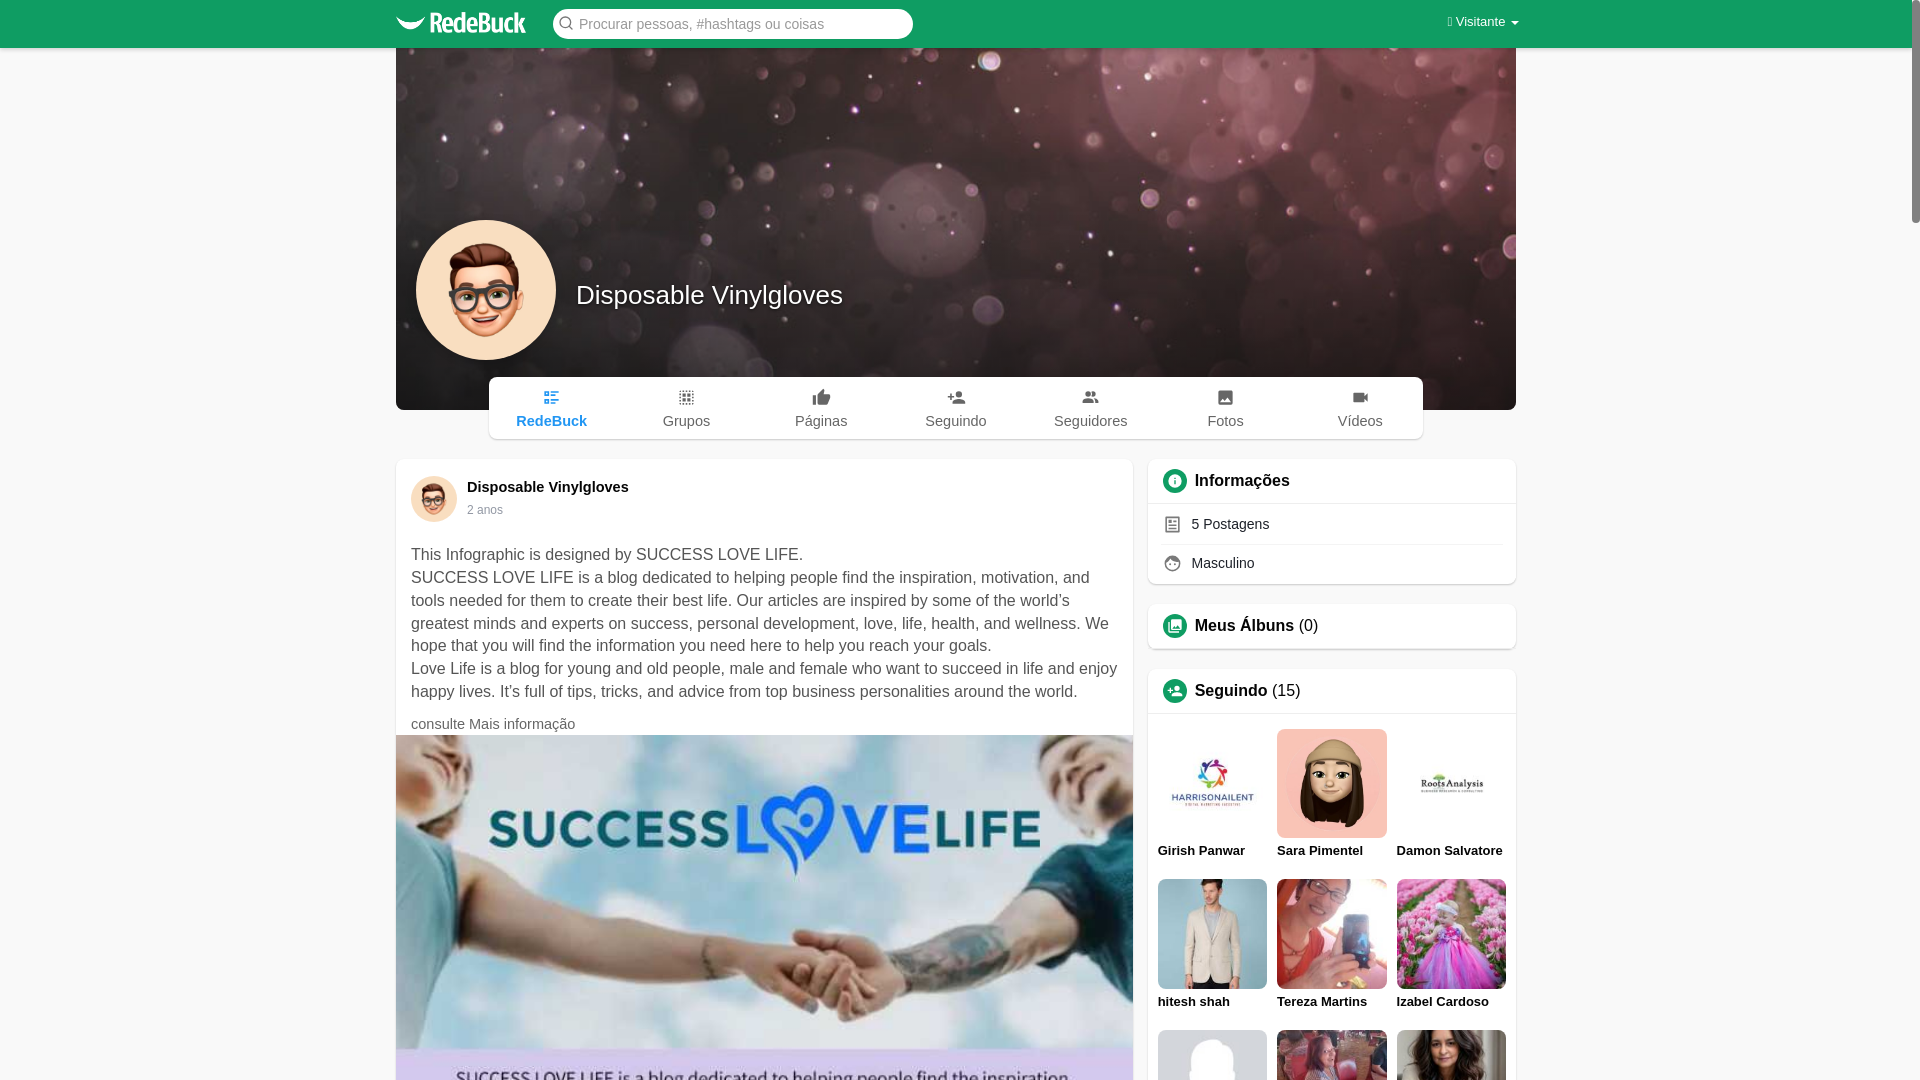  Describe the element at coordinates (709, 294) in the screenshot. I see `Disposable Vinylgloves` at that location.